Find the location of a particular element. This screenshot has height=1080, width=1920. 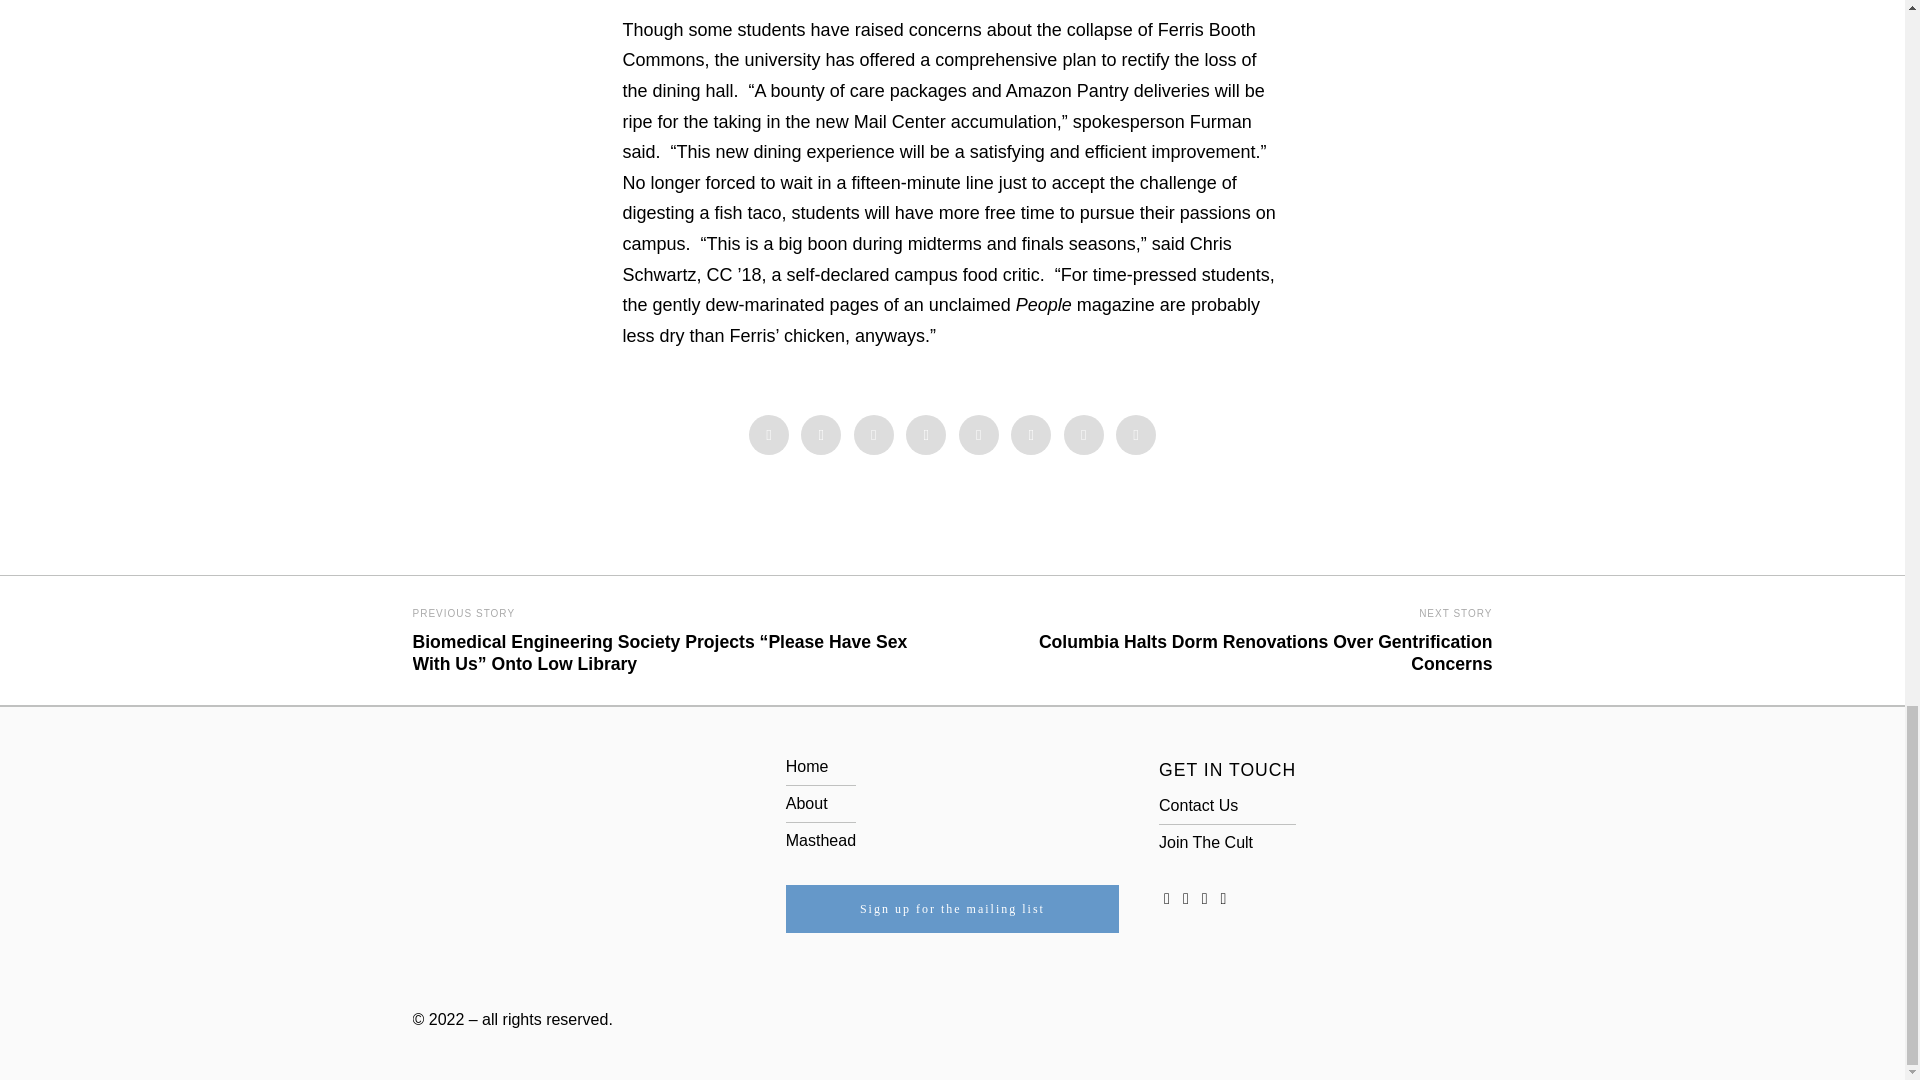

Sign up for the mailing list is located at coordinates (952, 908).